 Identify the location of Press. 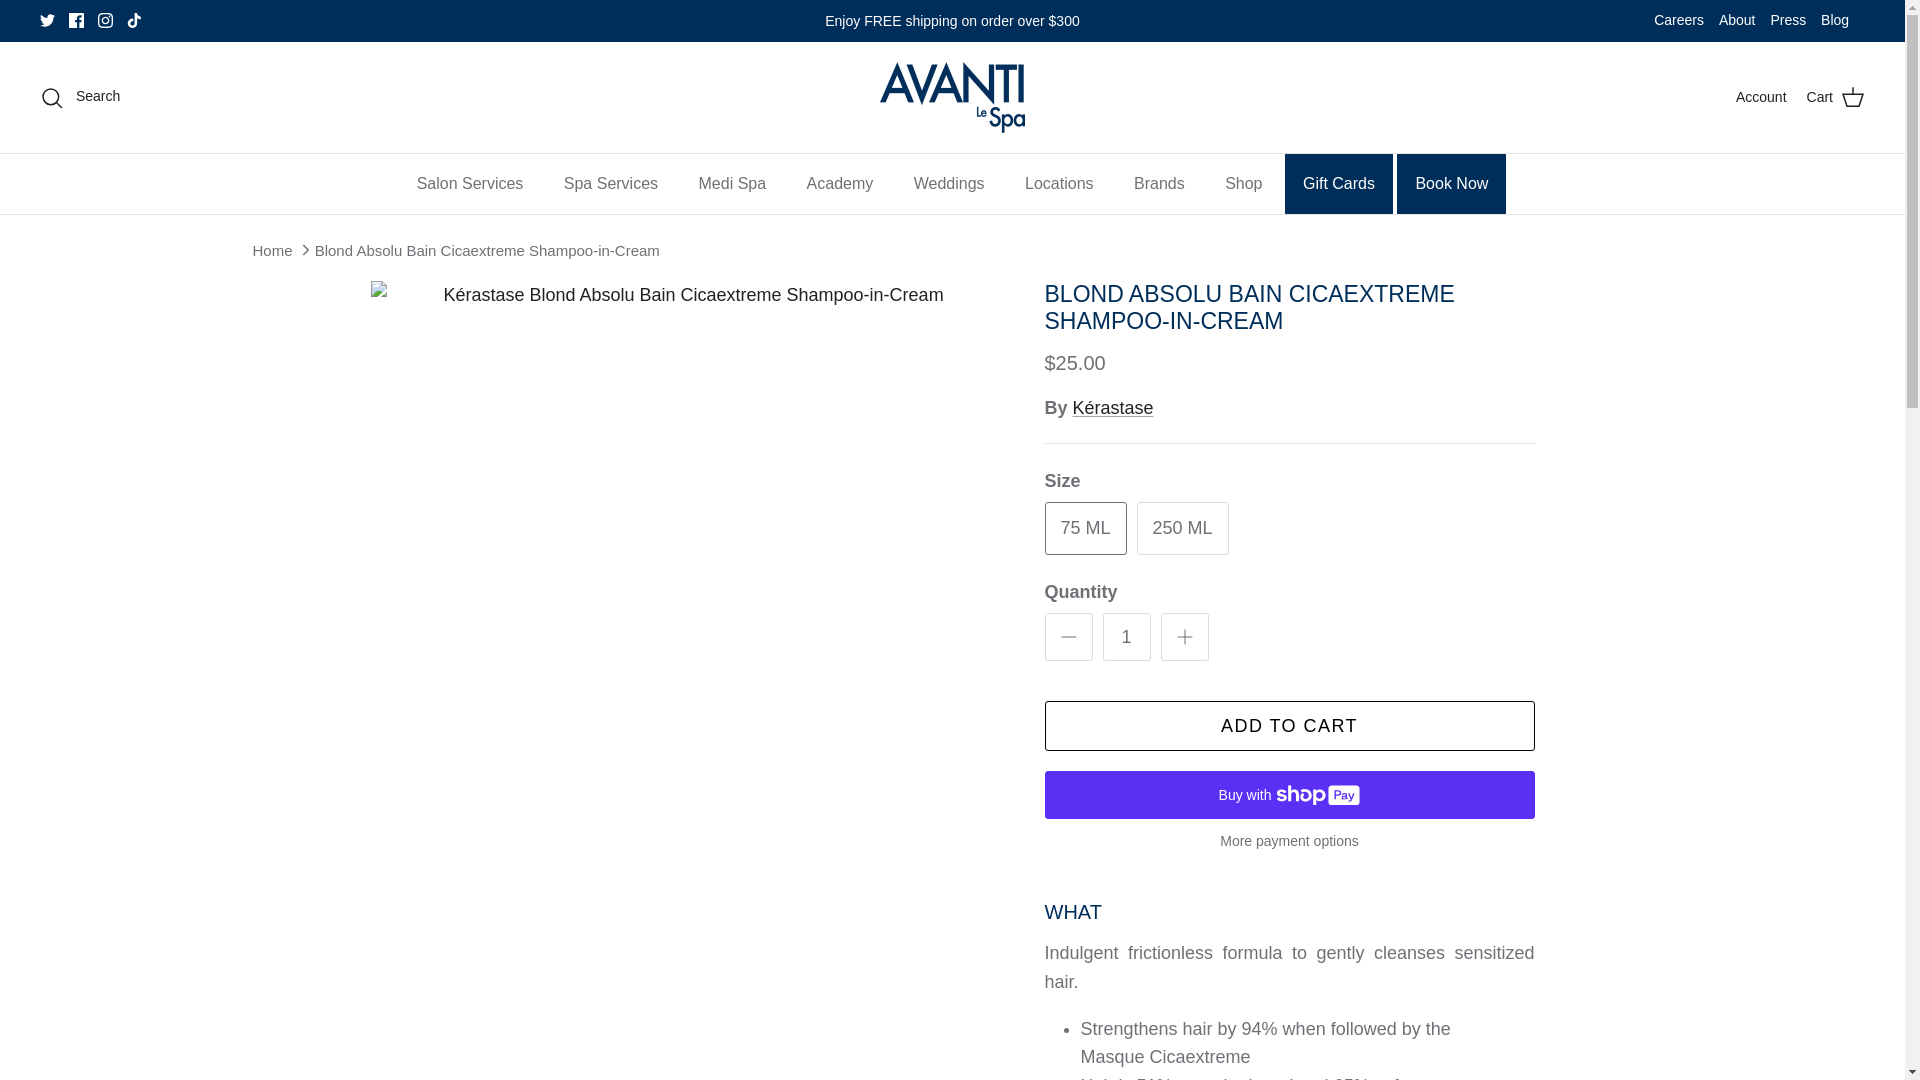
(1788, 21).